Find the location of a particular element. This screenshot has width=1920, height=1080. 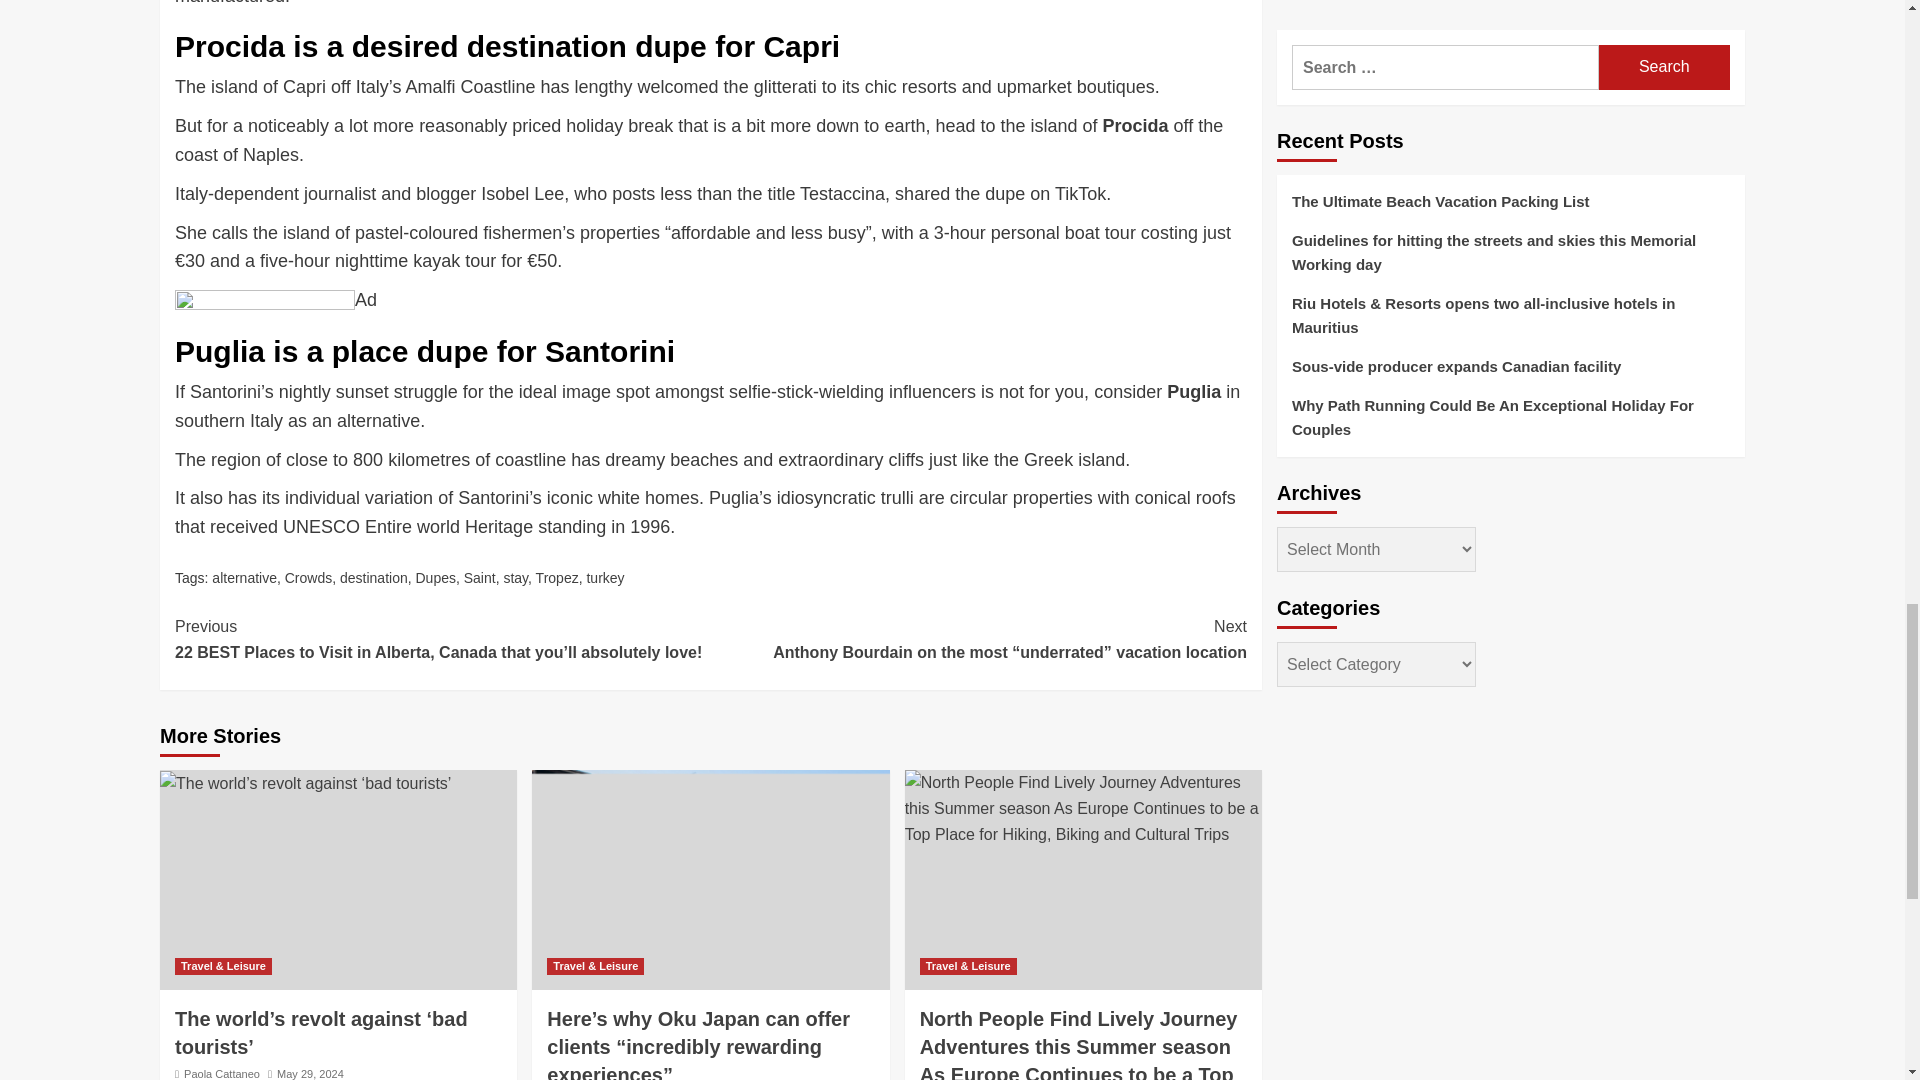

Tropez is located at coordinates (557, 578).